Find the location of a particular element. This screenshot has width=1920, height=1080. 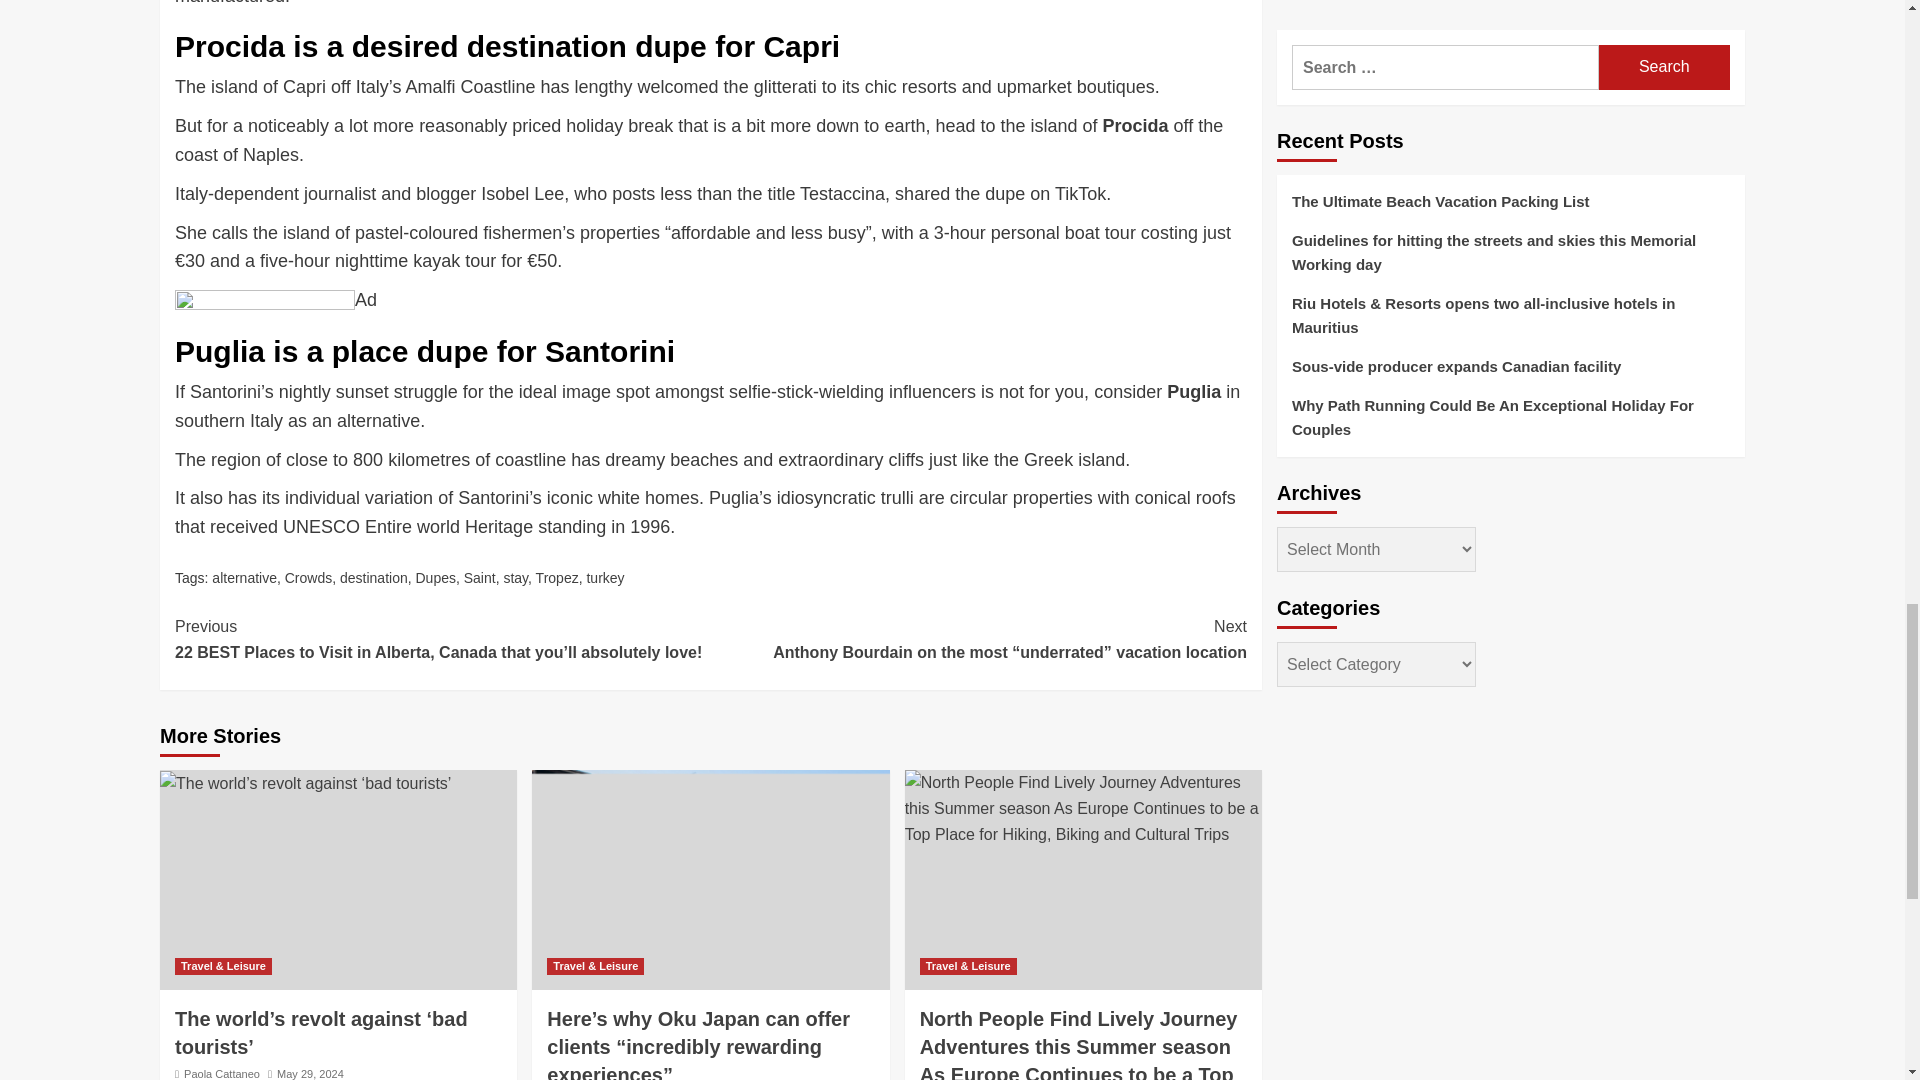

Tropez is located at coordinates (557, 578).